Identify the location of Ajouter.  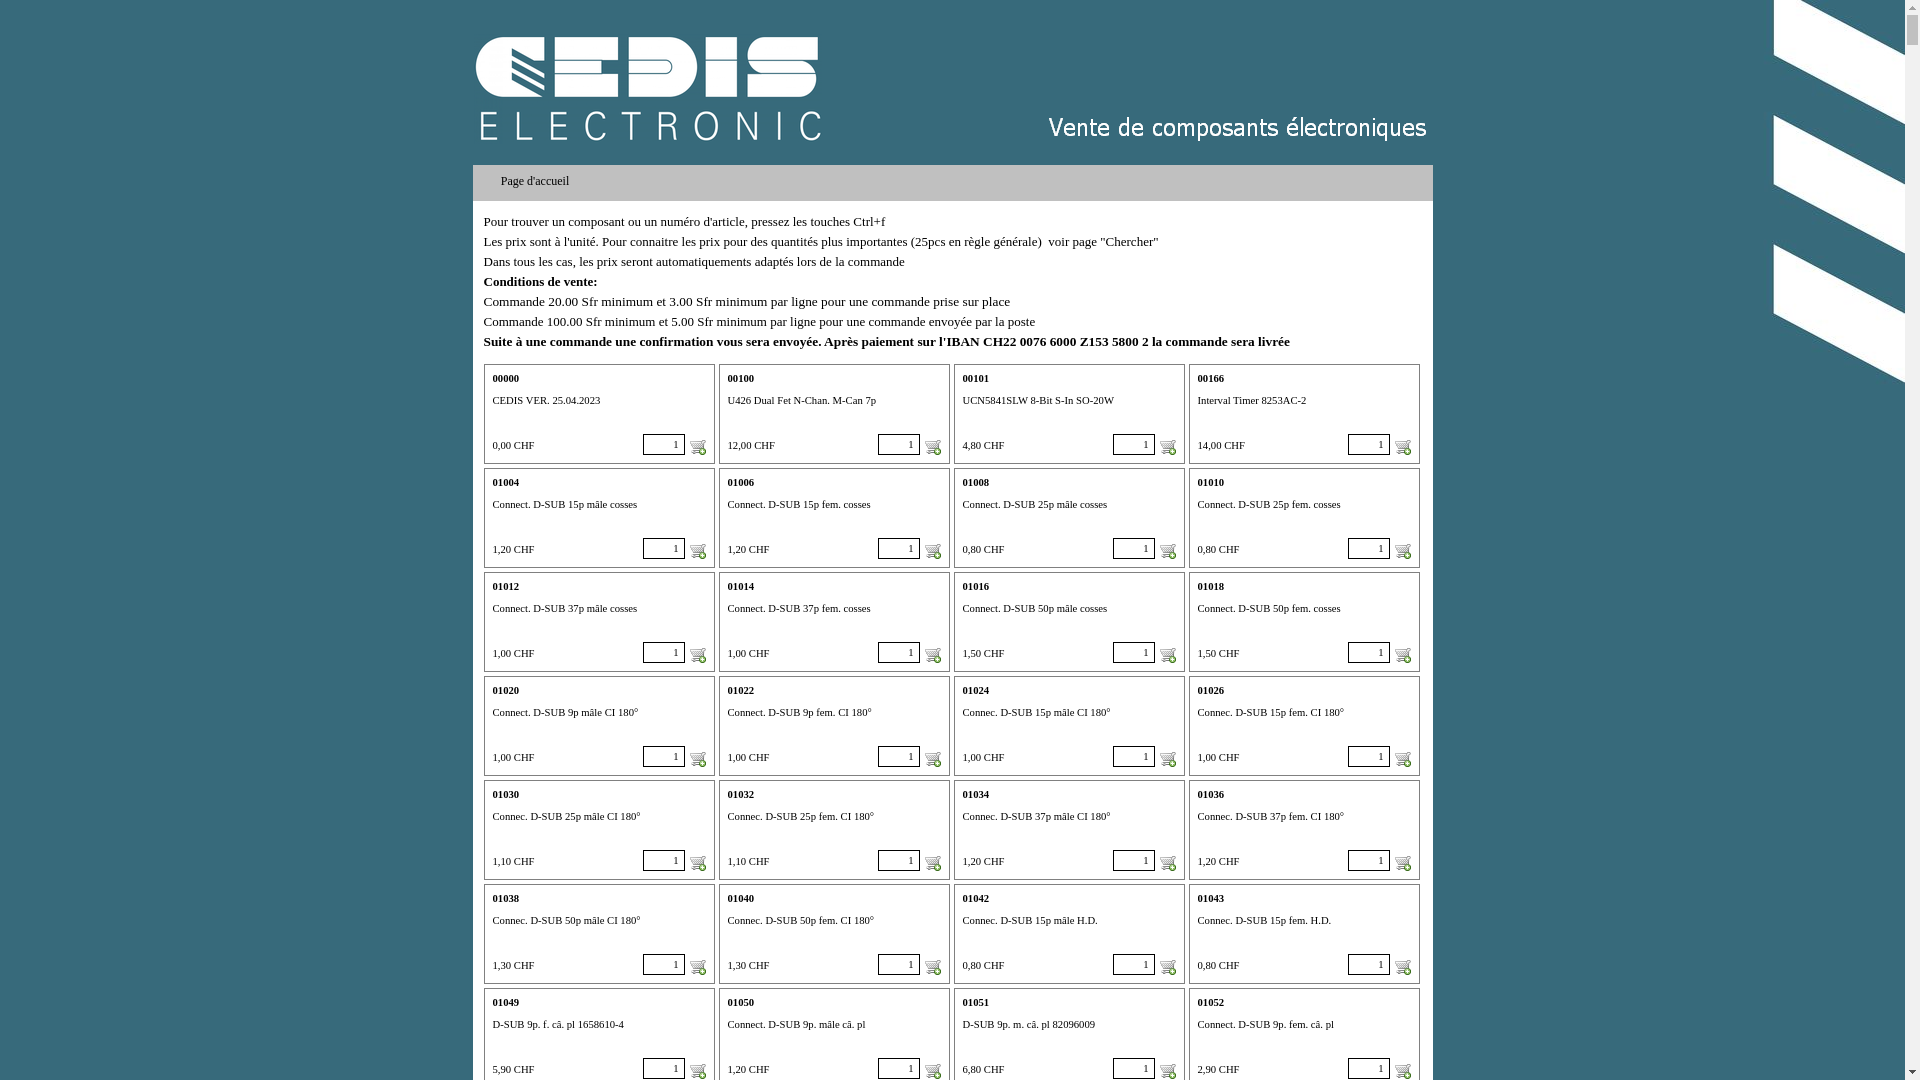
(698, 1071).